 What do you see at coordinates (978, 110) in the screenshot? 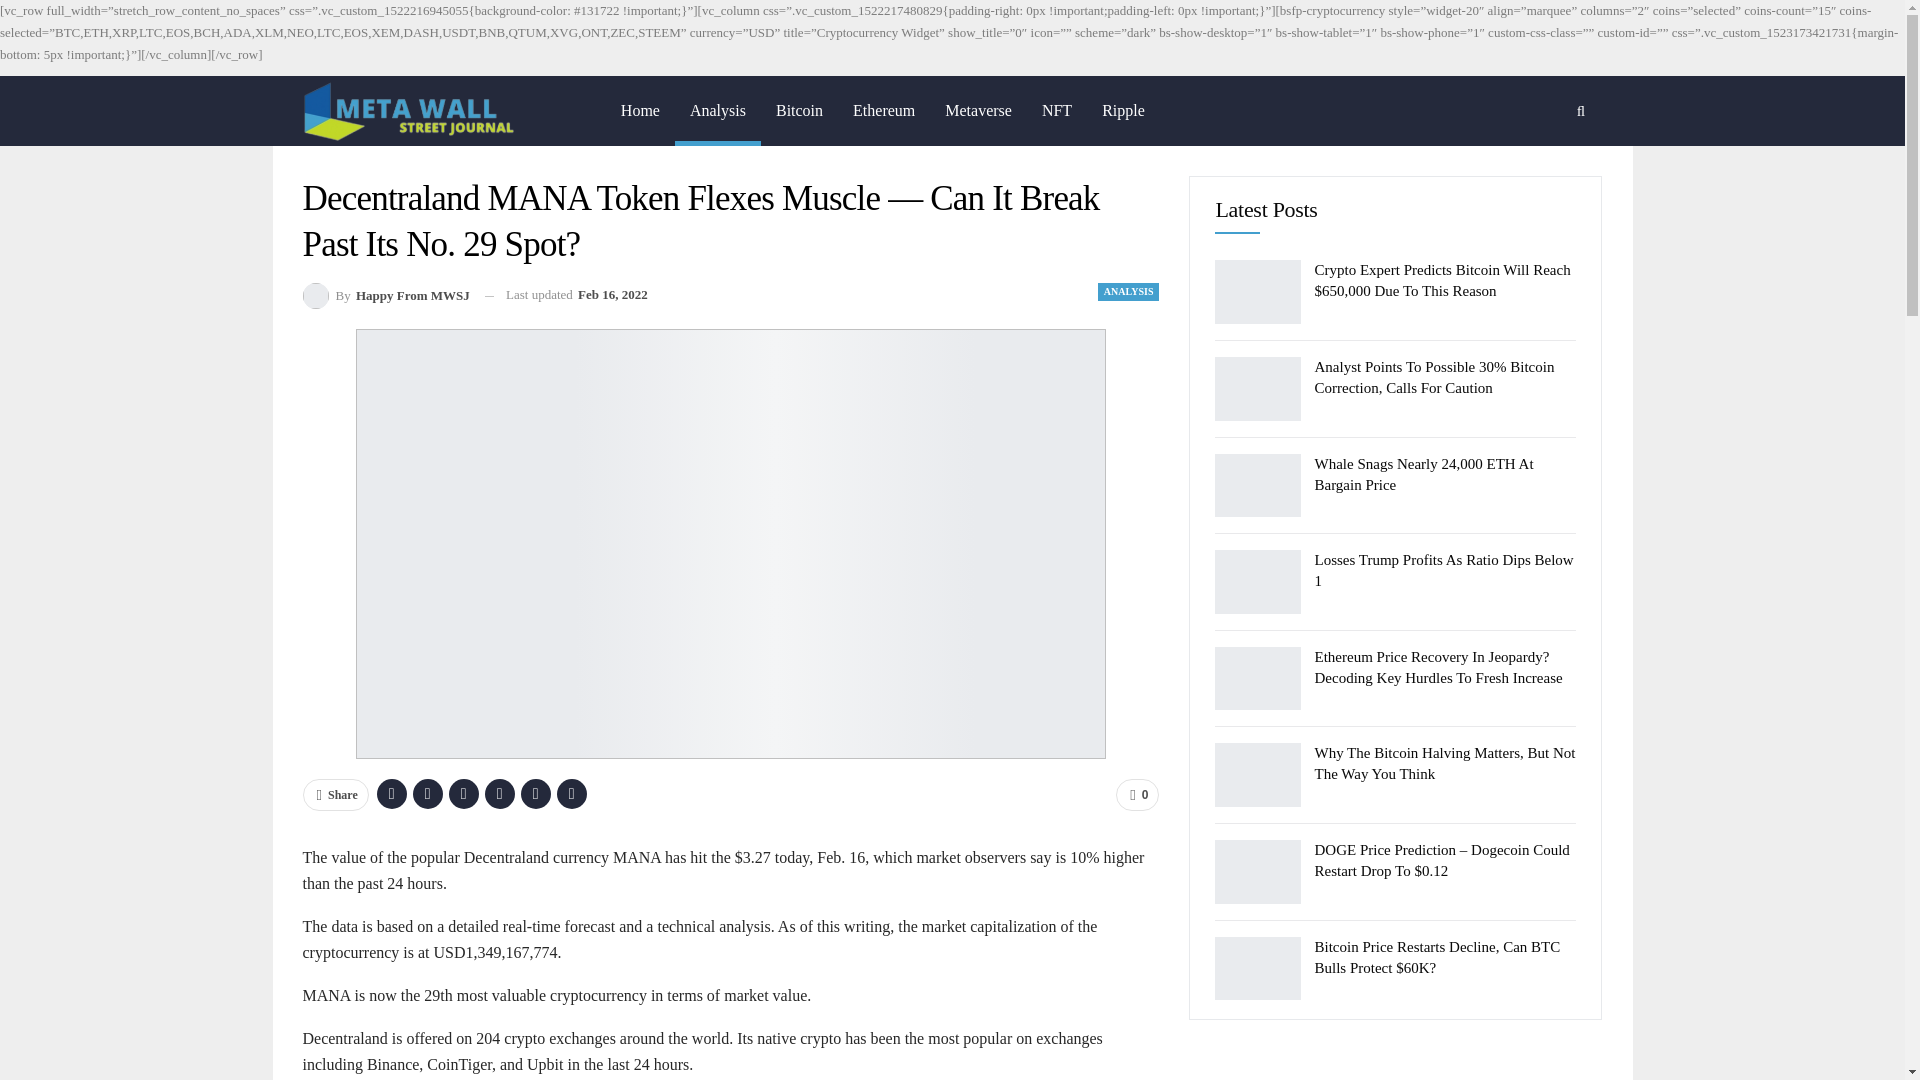
I see `Metaverse` at bounding box center [978, 110].